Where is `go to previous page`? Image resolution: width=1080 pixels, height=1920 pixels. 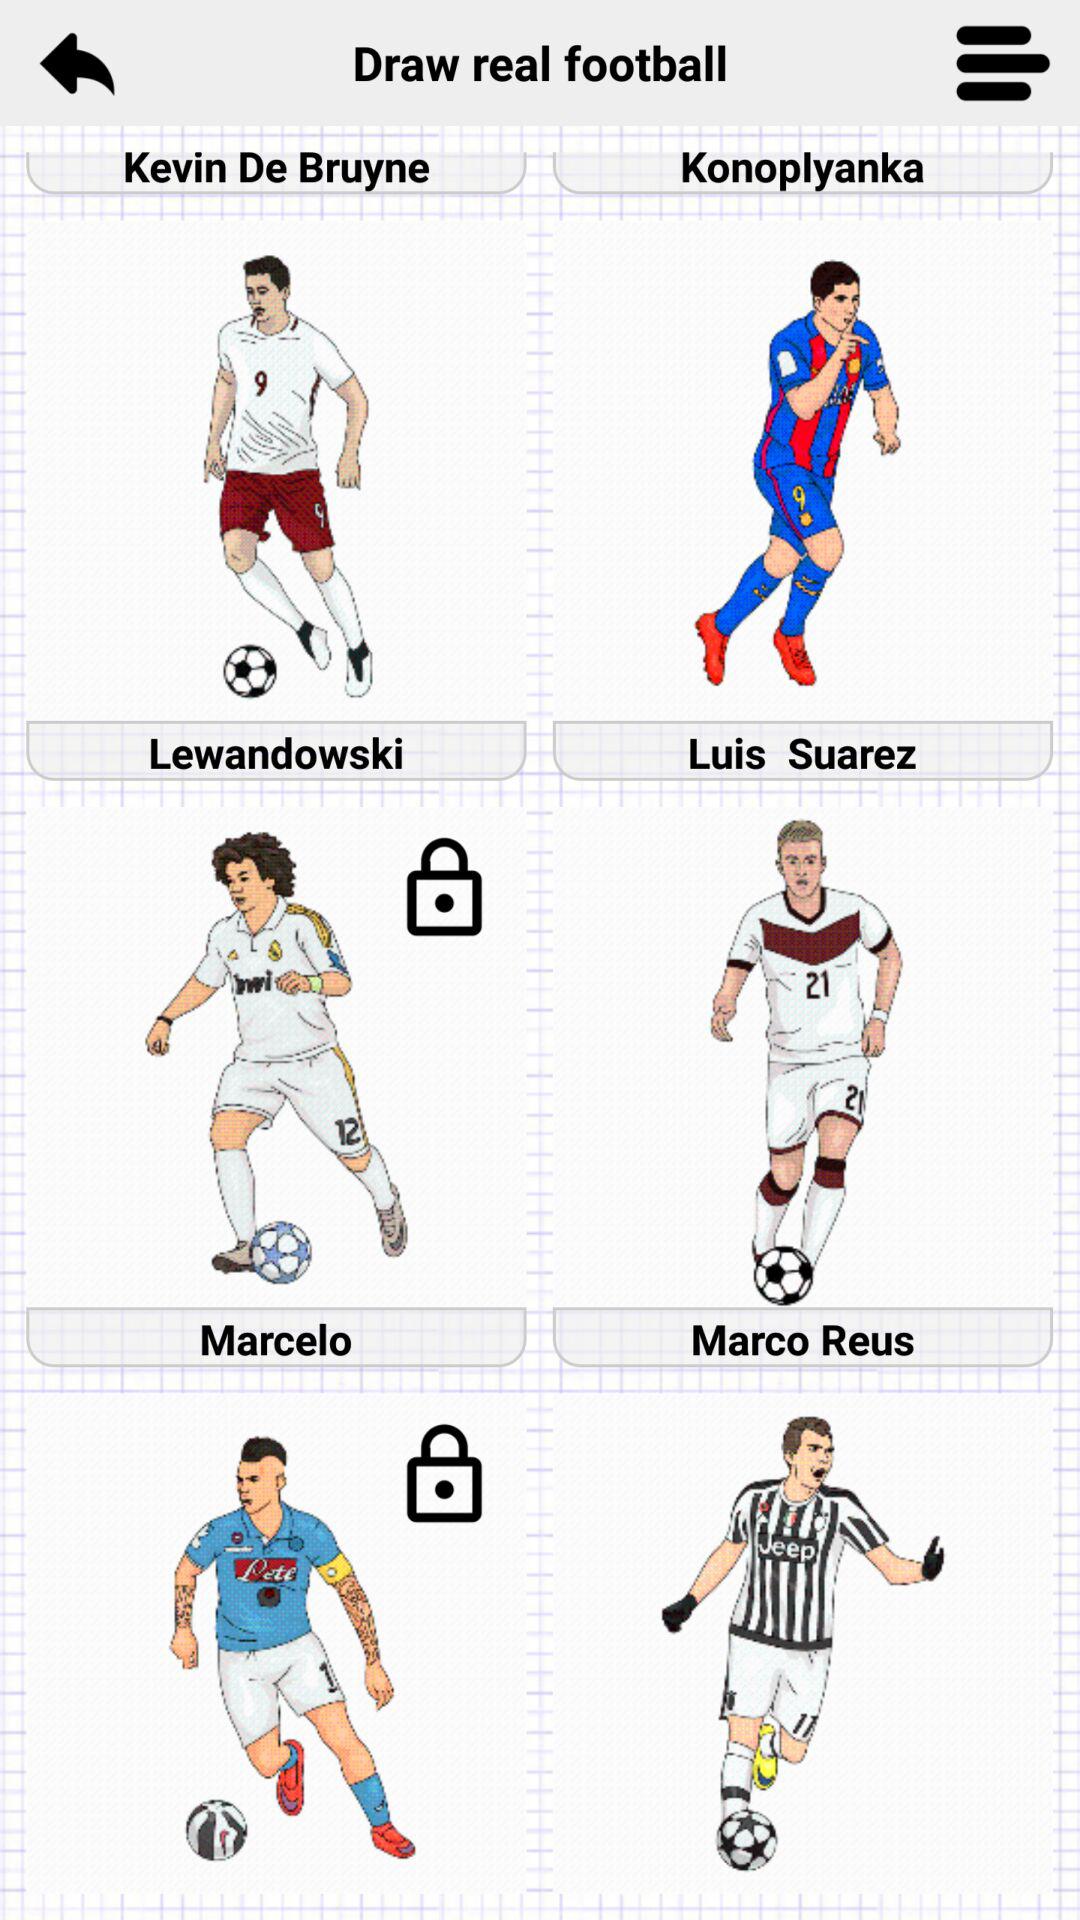 go to previous page is located at coordinates (76, 63).